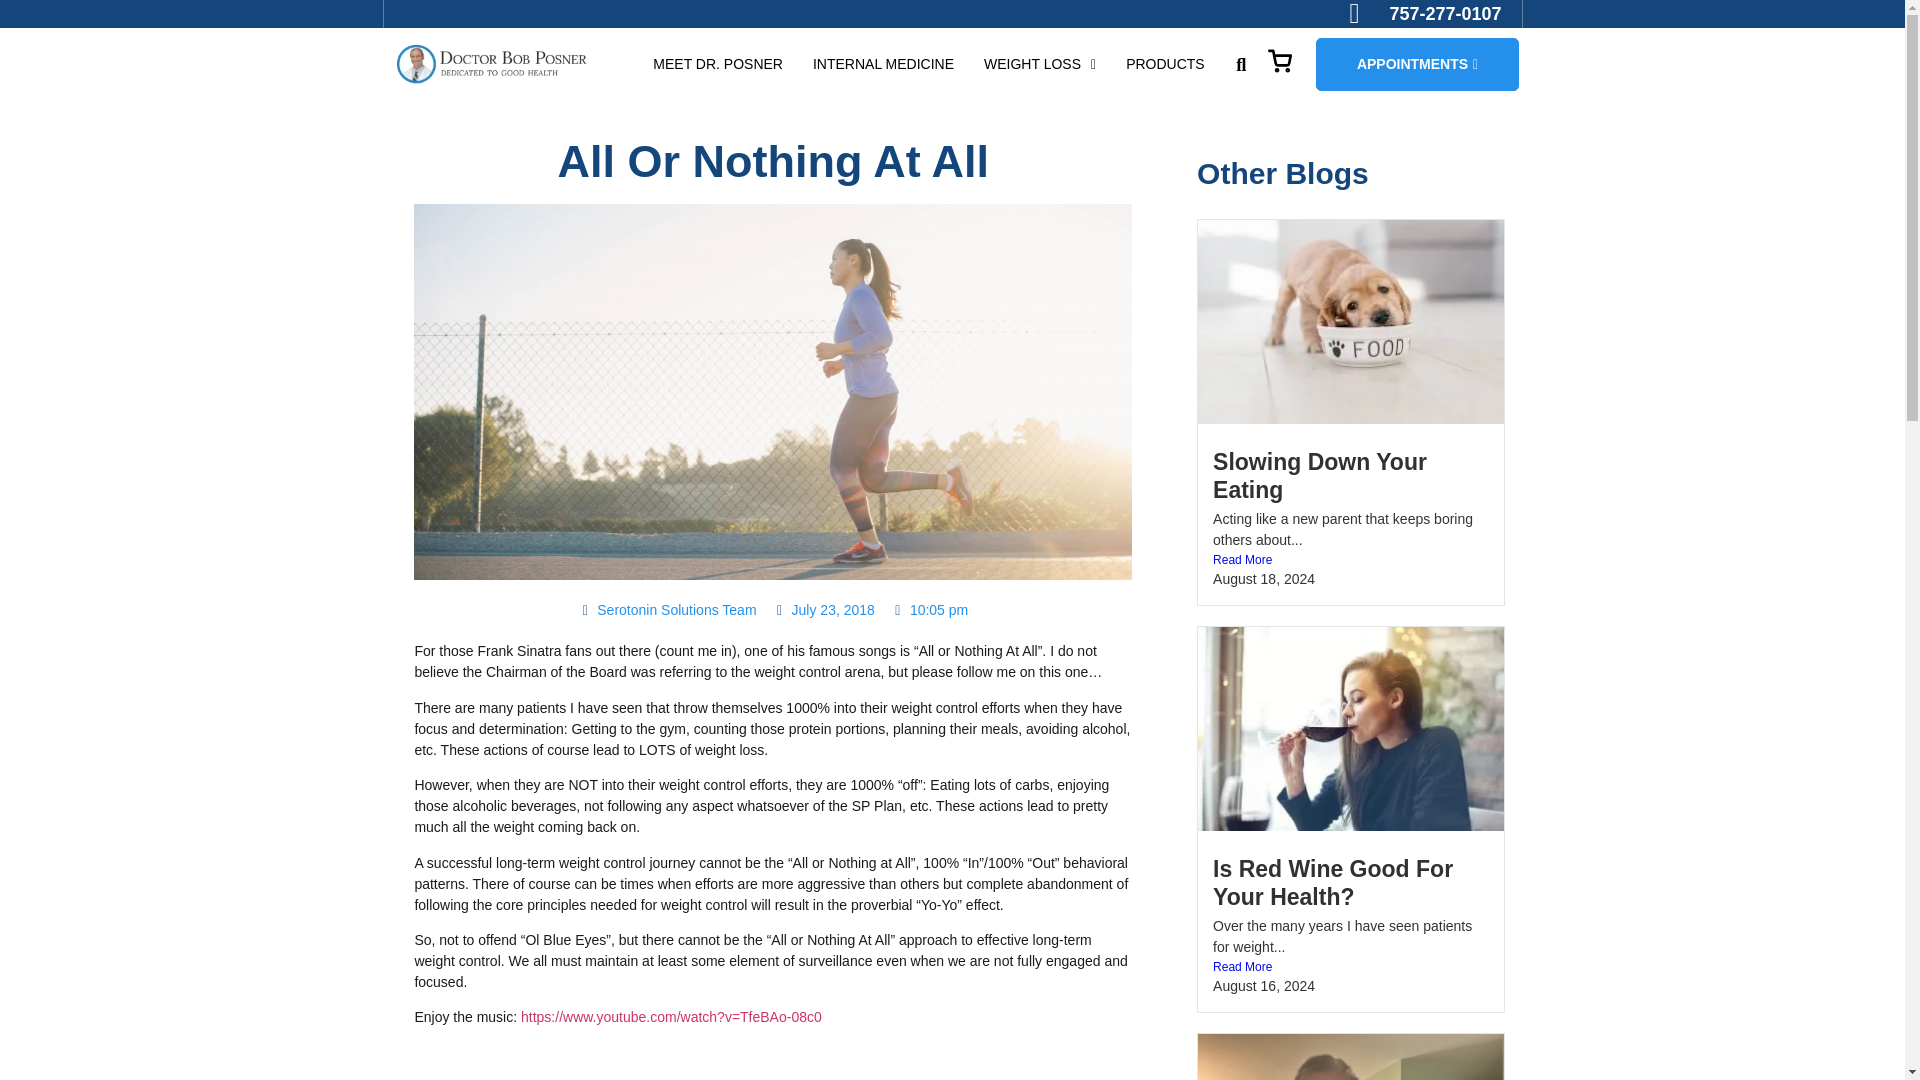 This screenshot has height=1080, width=1920. Describe the element at coordinates (1165, 64) in the screenshot. I see `PRODUCTS` at that location.